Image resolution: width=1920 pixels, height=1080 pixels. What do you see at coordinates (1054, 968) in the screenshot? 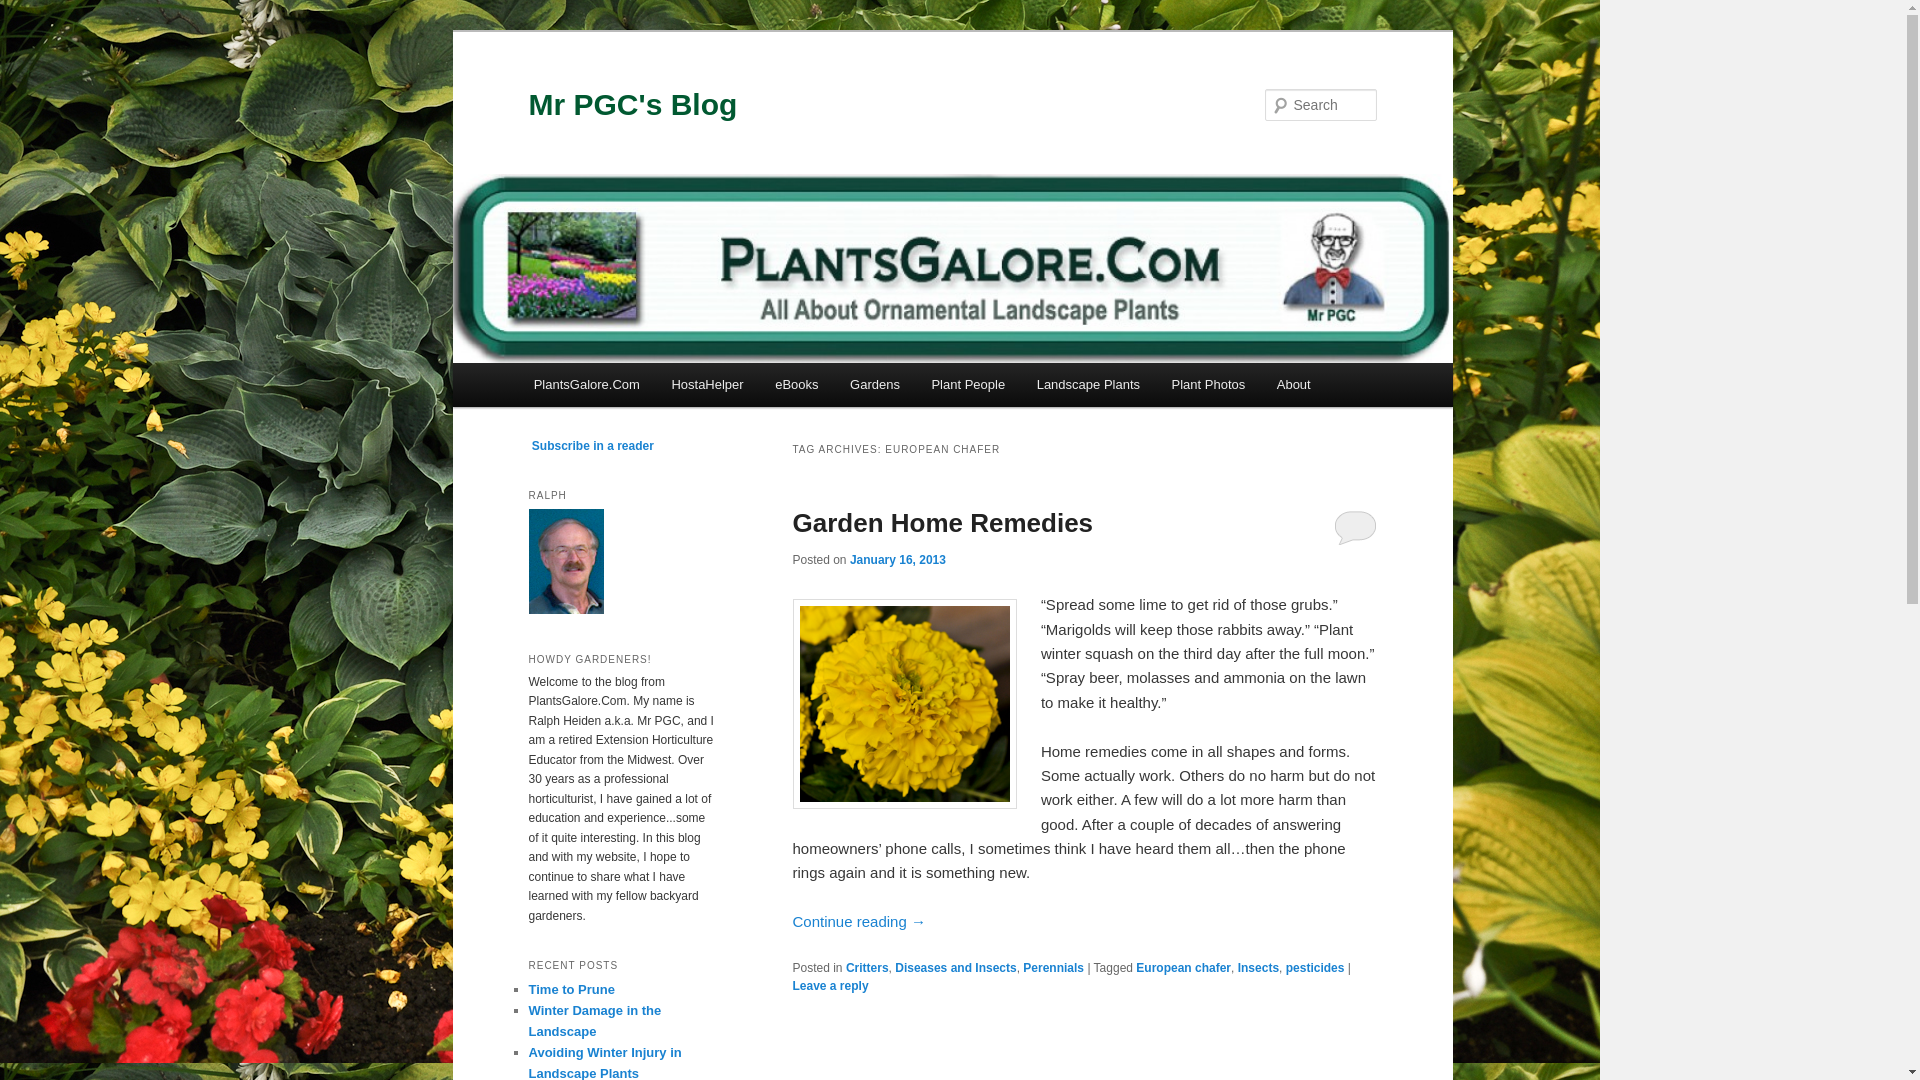
I see `Perennials` at bounding box center [1054, 968].